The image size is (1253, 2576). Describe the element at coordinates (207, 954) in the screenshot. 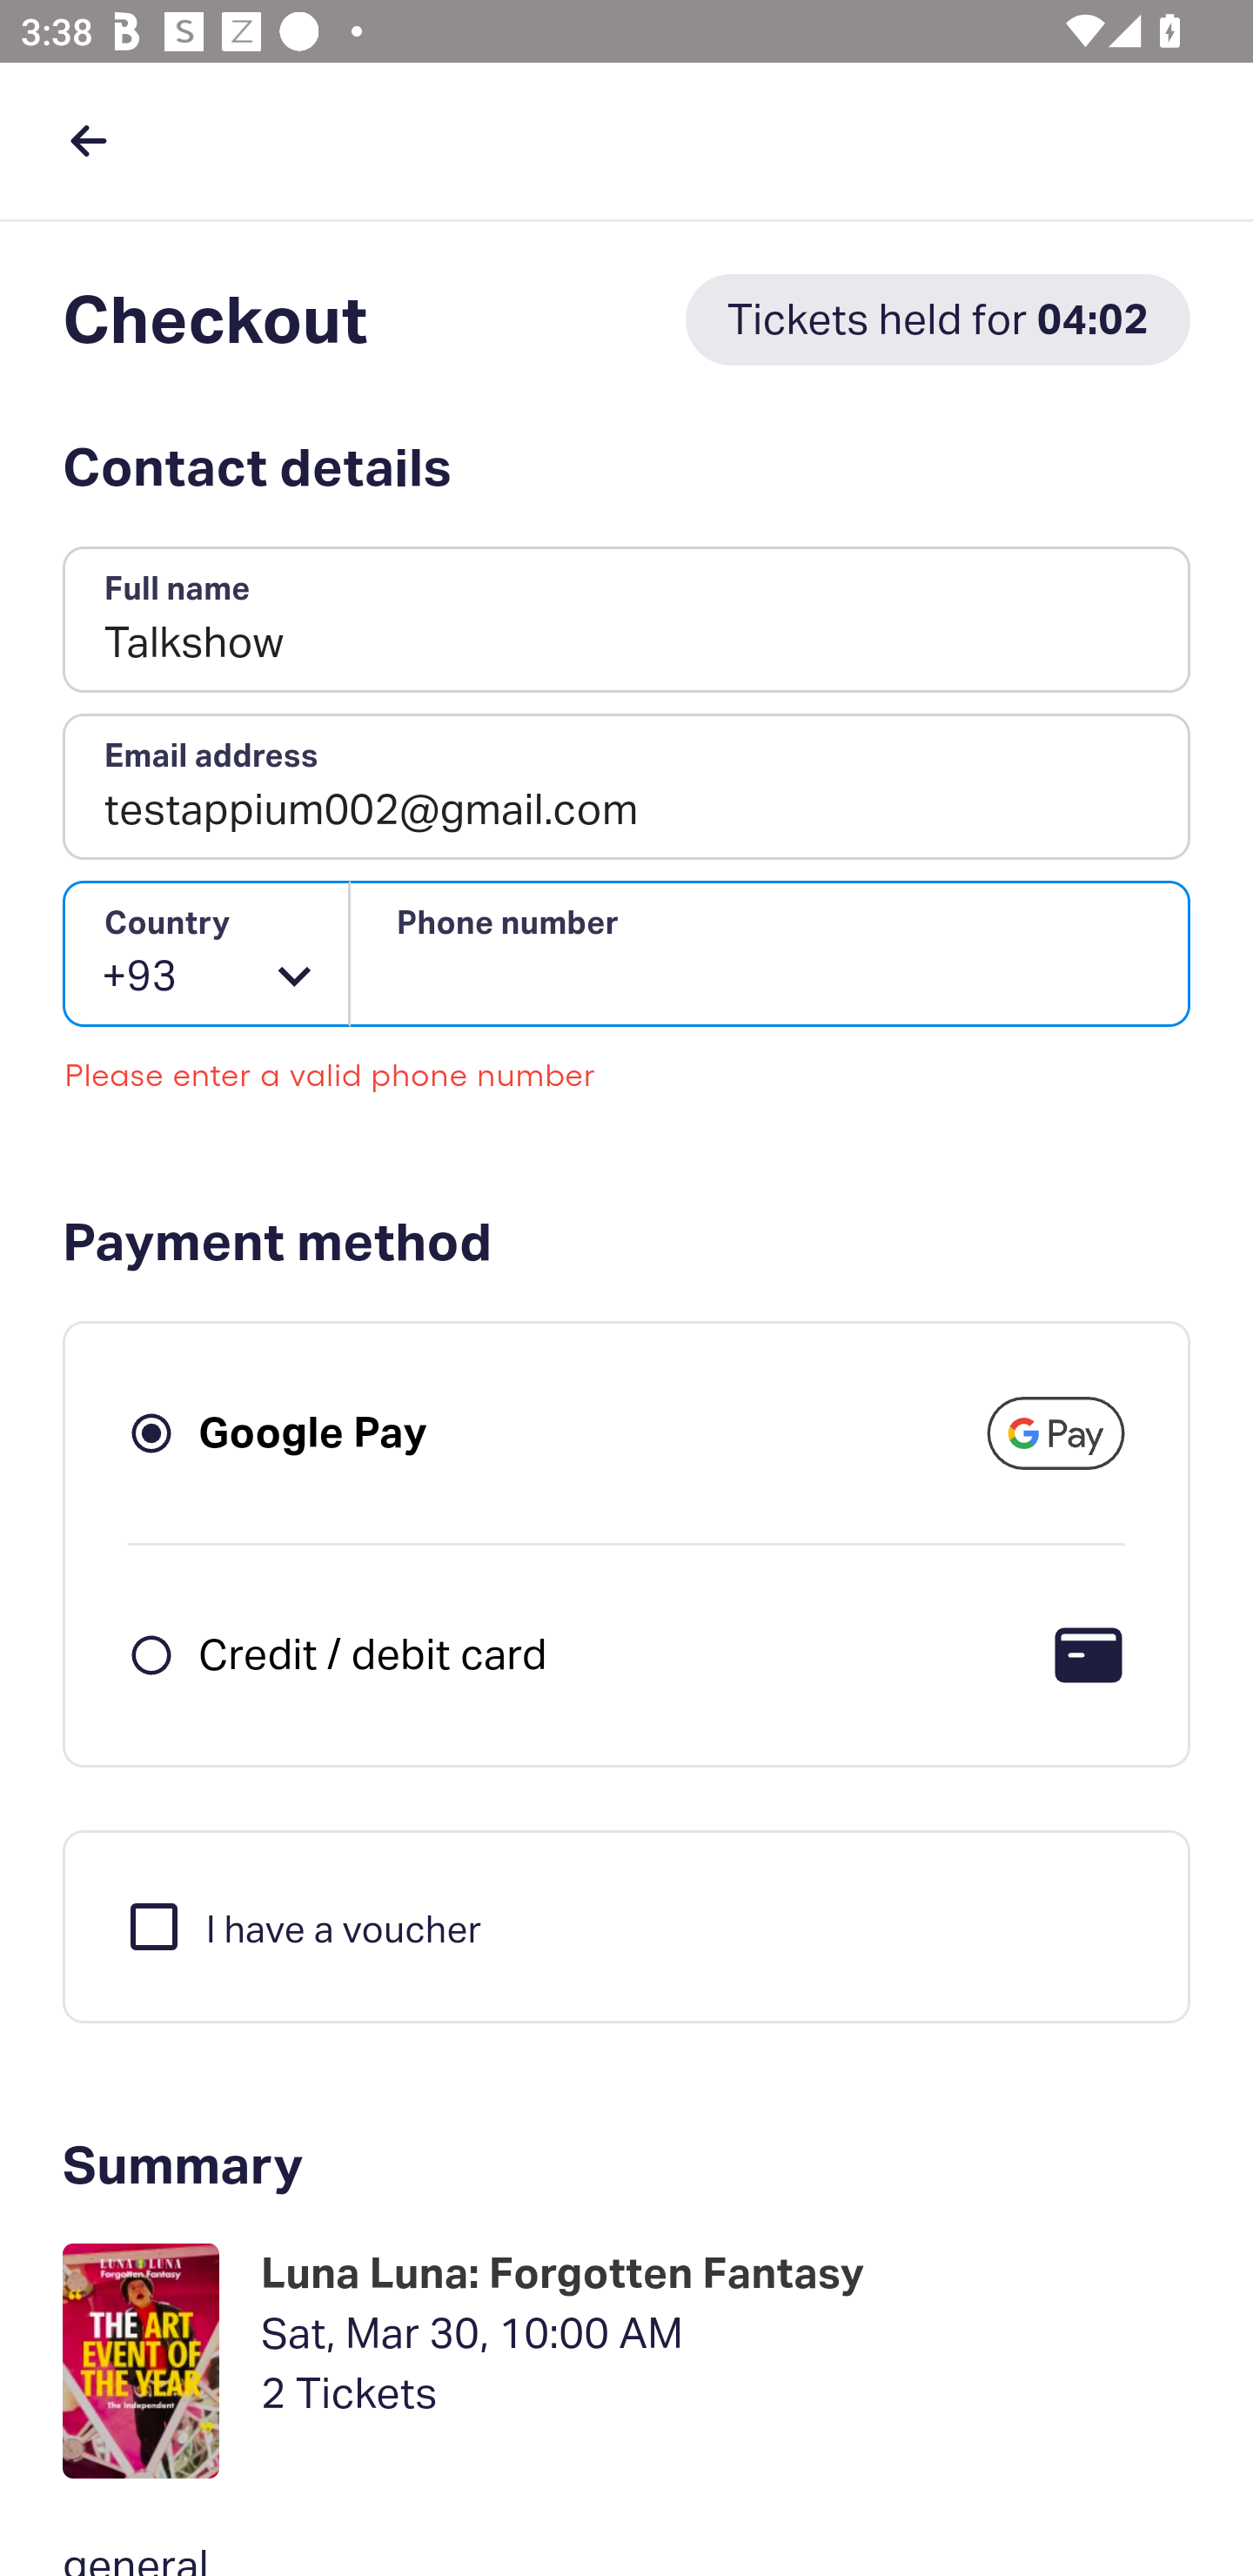

I see `  +93` at that location.